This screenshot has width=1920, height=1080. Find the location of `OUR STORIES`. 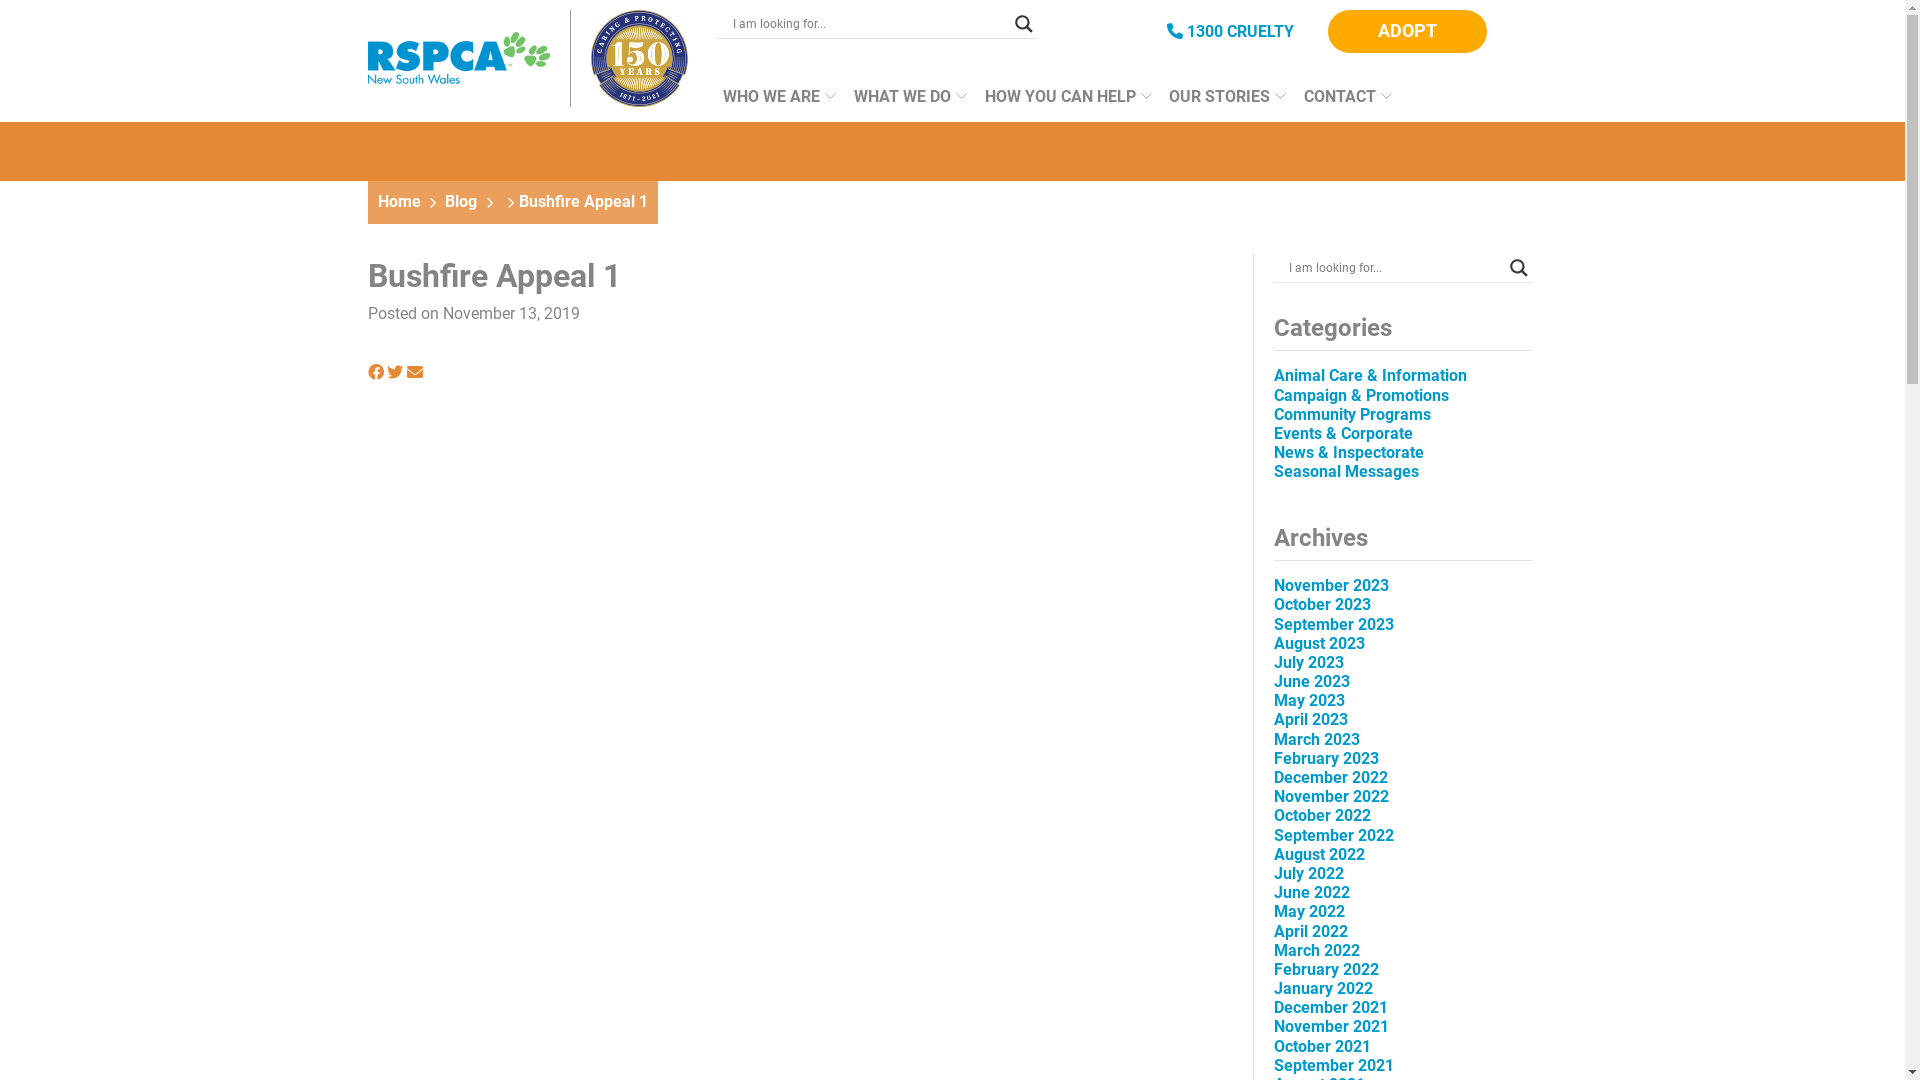

OUR STORIES is located at coordinates (1222, 104).